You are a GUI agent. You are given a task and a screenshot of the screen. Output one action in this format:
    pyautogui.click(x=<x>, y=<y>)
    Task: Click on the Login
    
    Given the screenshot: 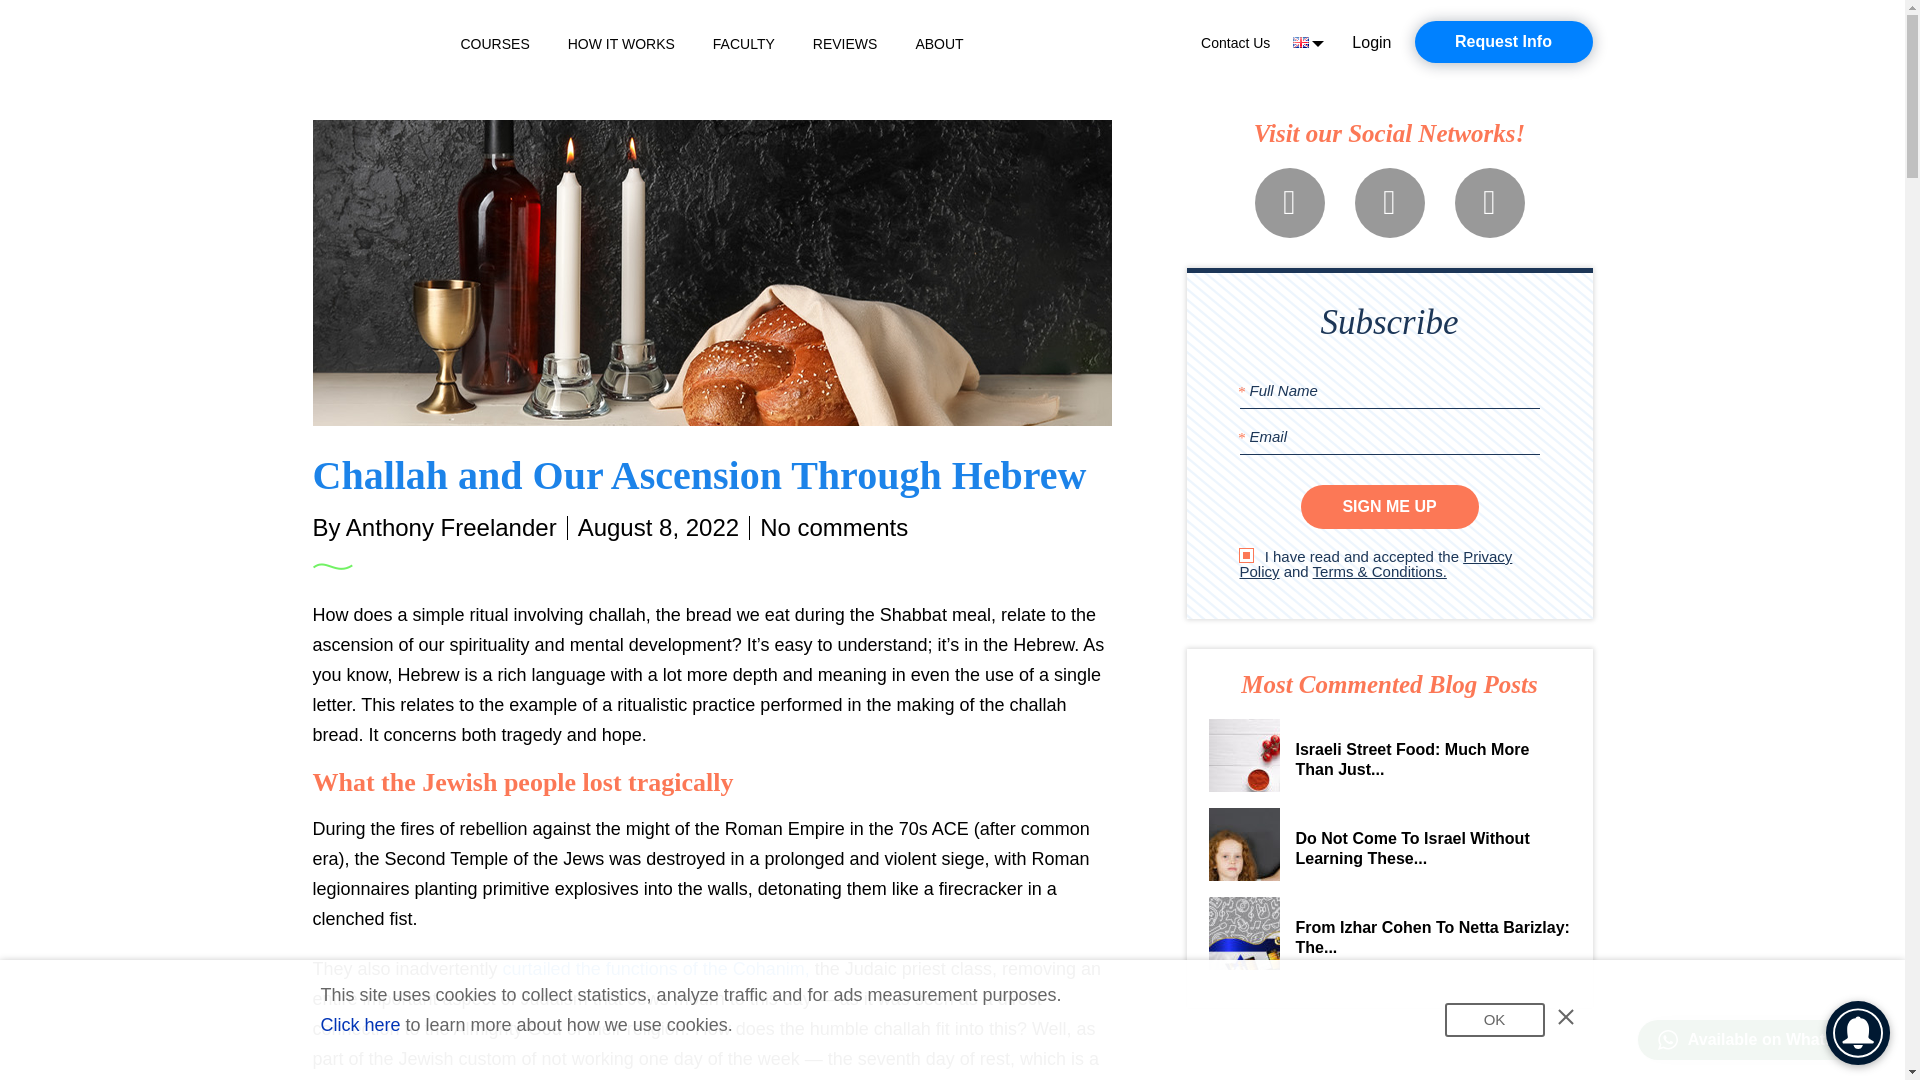 What is the action you would take?
    pyautogui.click(x=1370, y=42)
    